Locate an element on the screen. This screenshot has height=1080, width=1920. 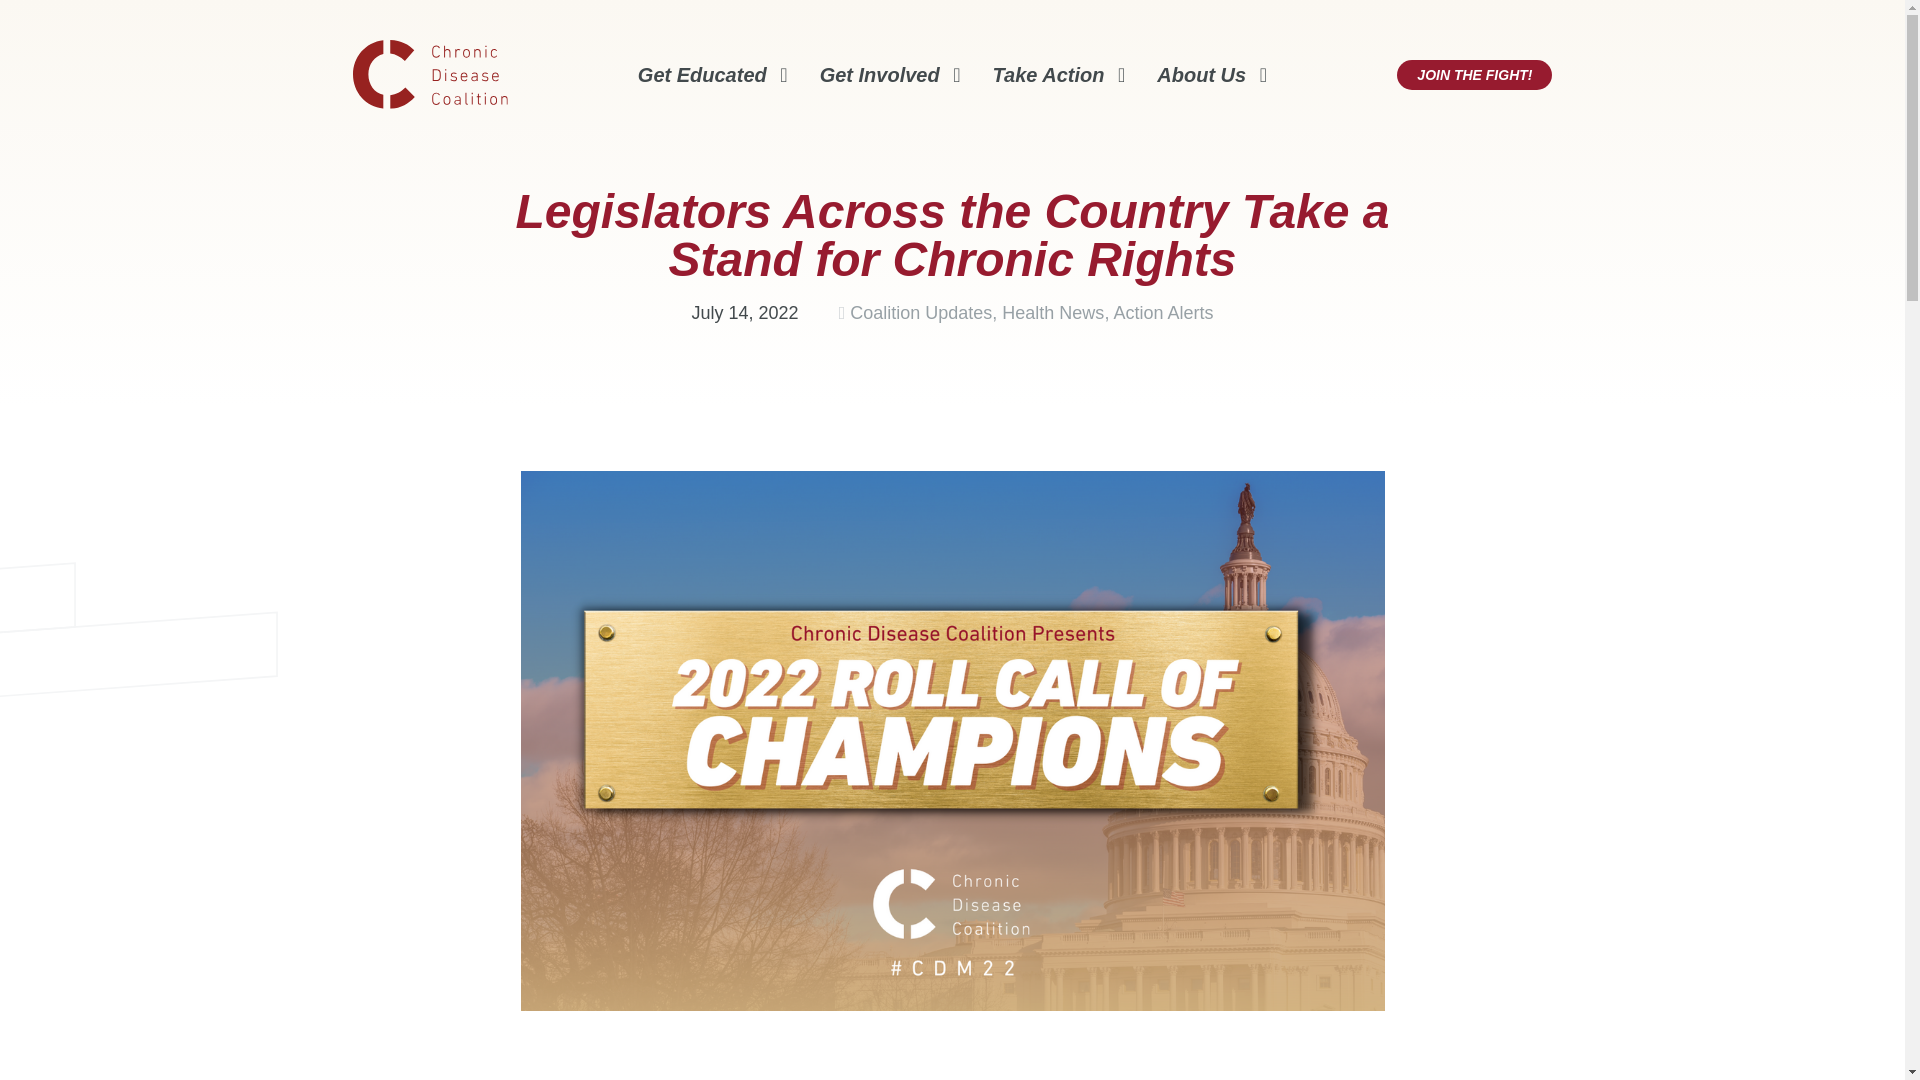
JOIN THE FIGHT! is located at coordinates (1474, 74).